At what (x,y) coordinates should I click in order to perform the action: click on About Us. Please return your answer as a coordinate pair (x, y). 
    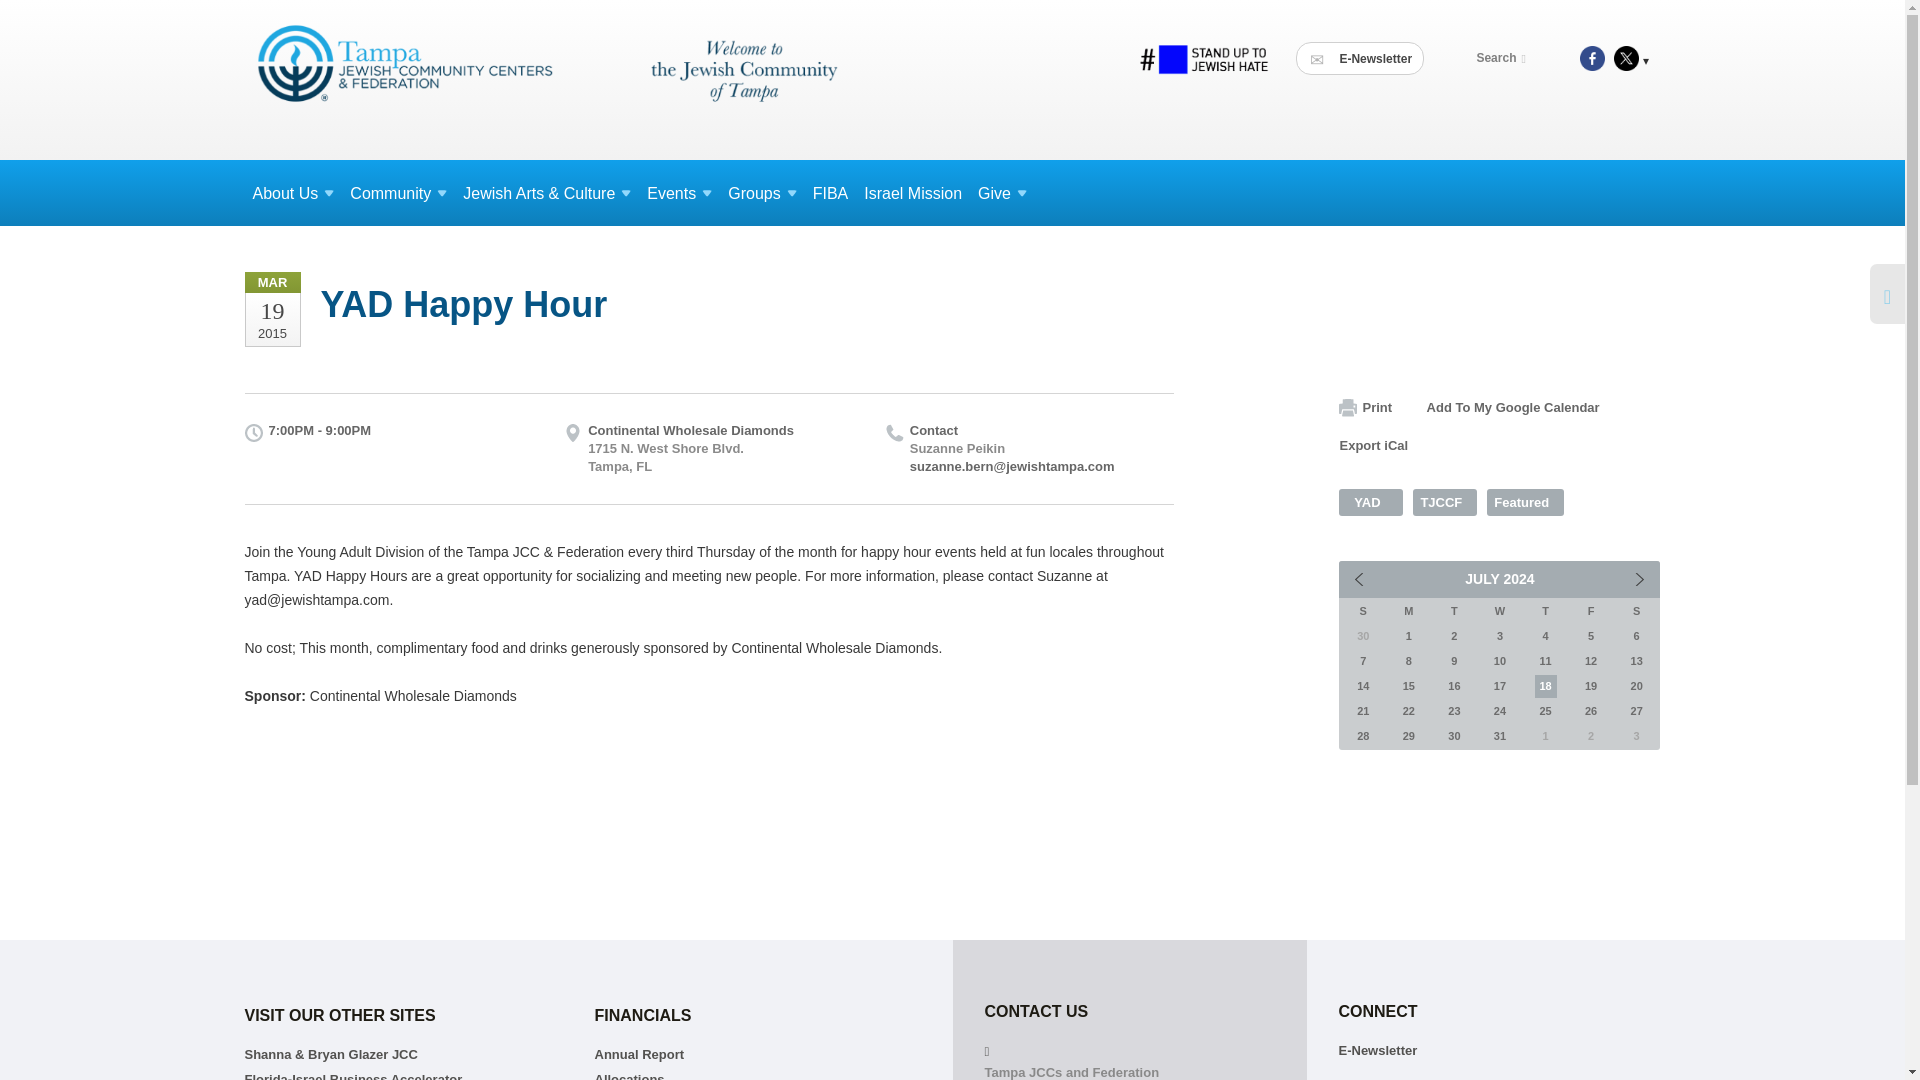
    Looking at the image, I should click on (292, 192).